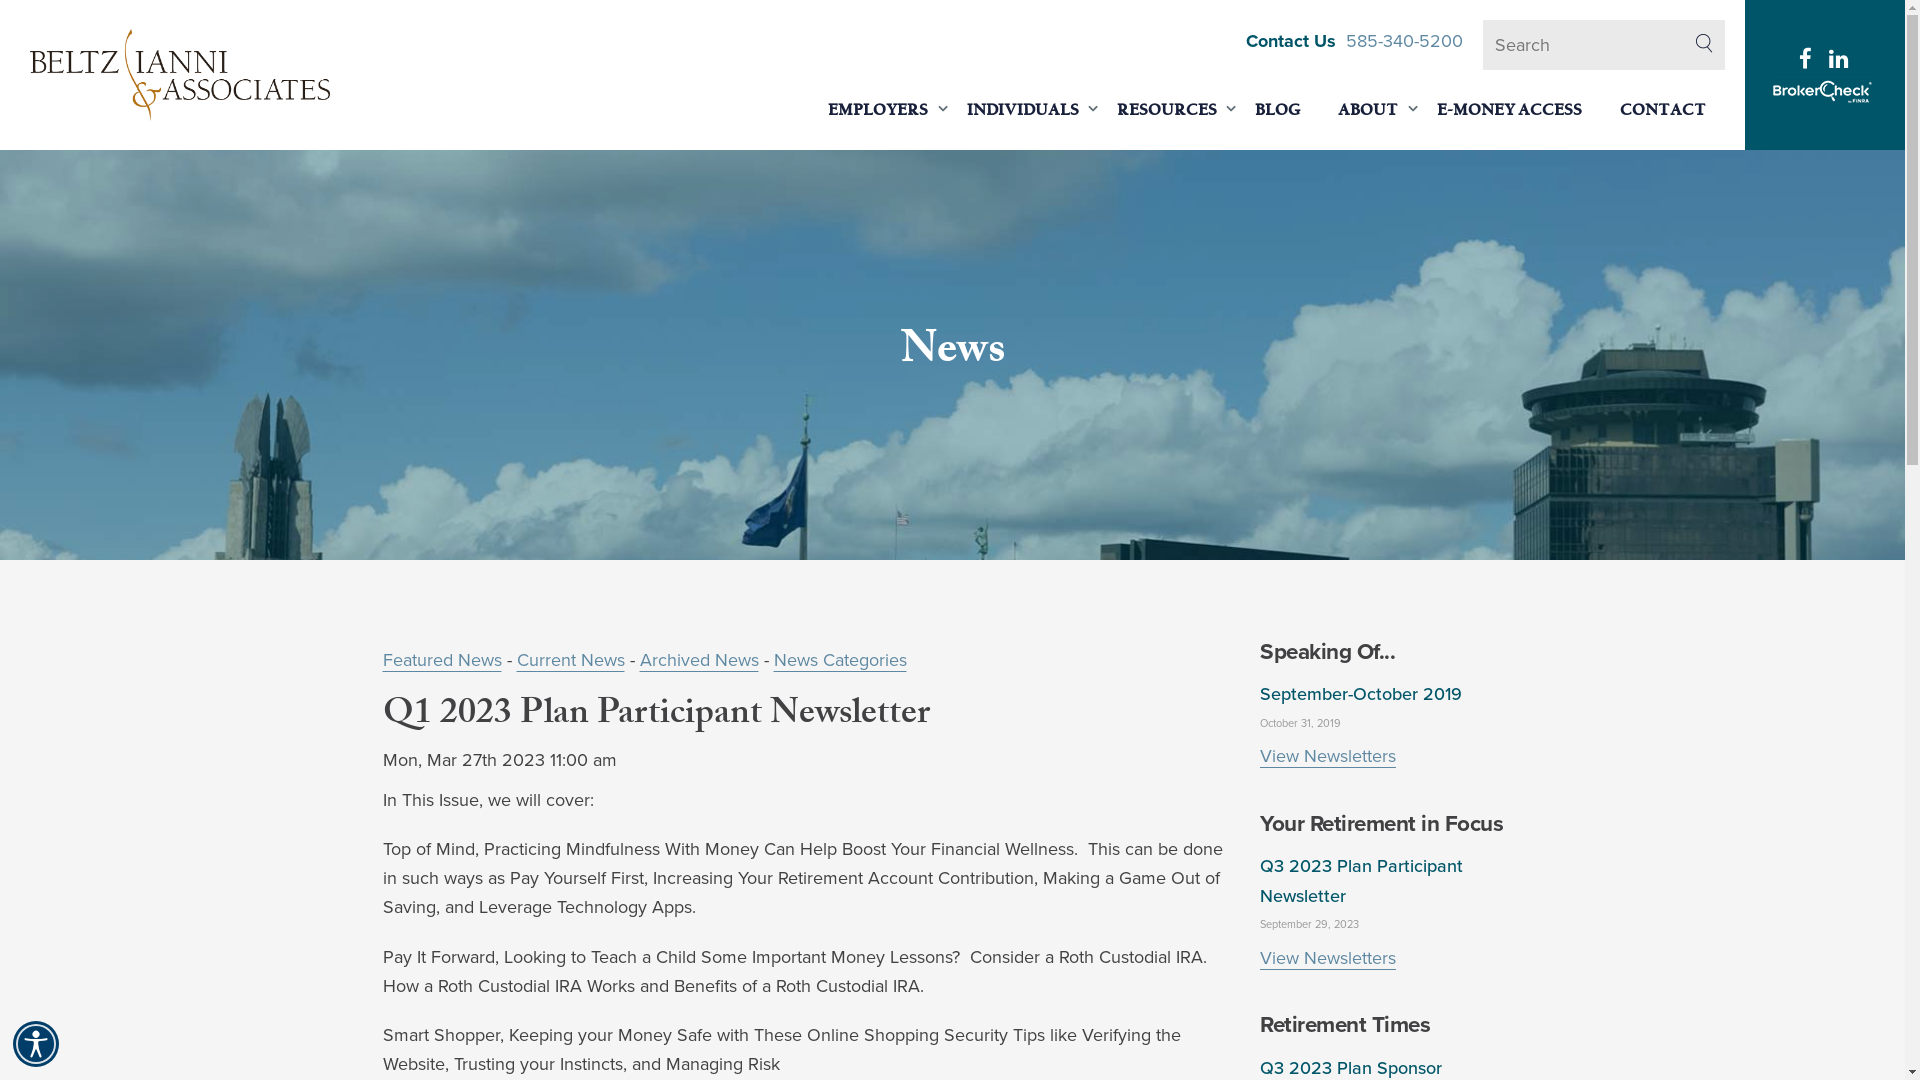 This screenshot has width=1920, height=1080. Describe the element at coordinates (1023, 110) in the screenshot. I see `INDIVIDUALS` at that location.